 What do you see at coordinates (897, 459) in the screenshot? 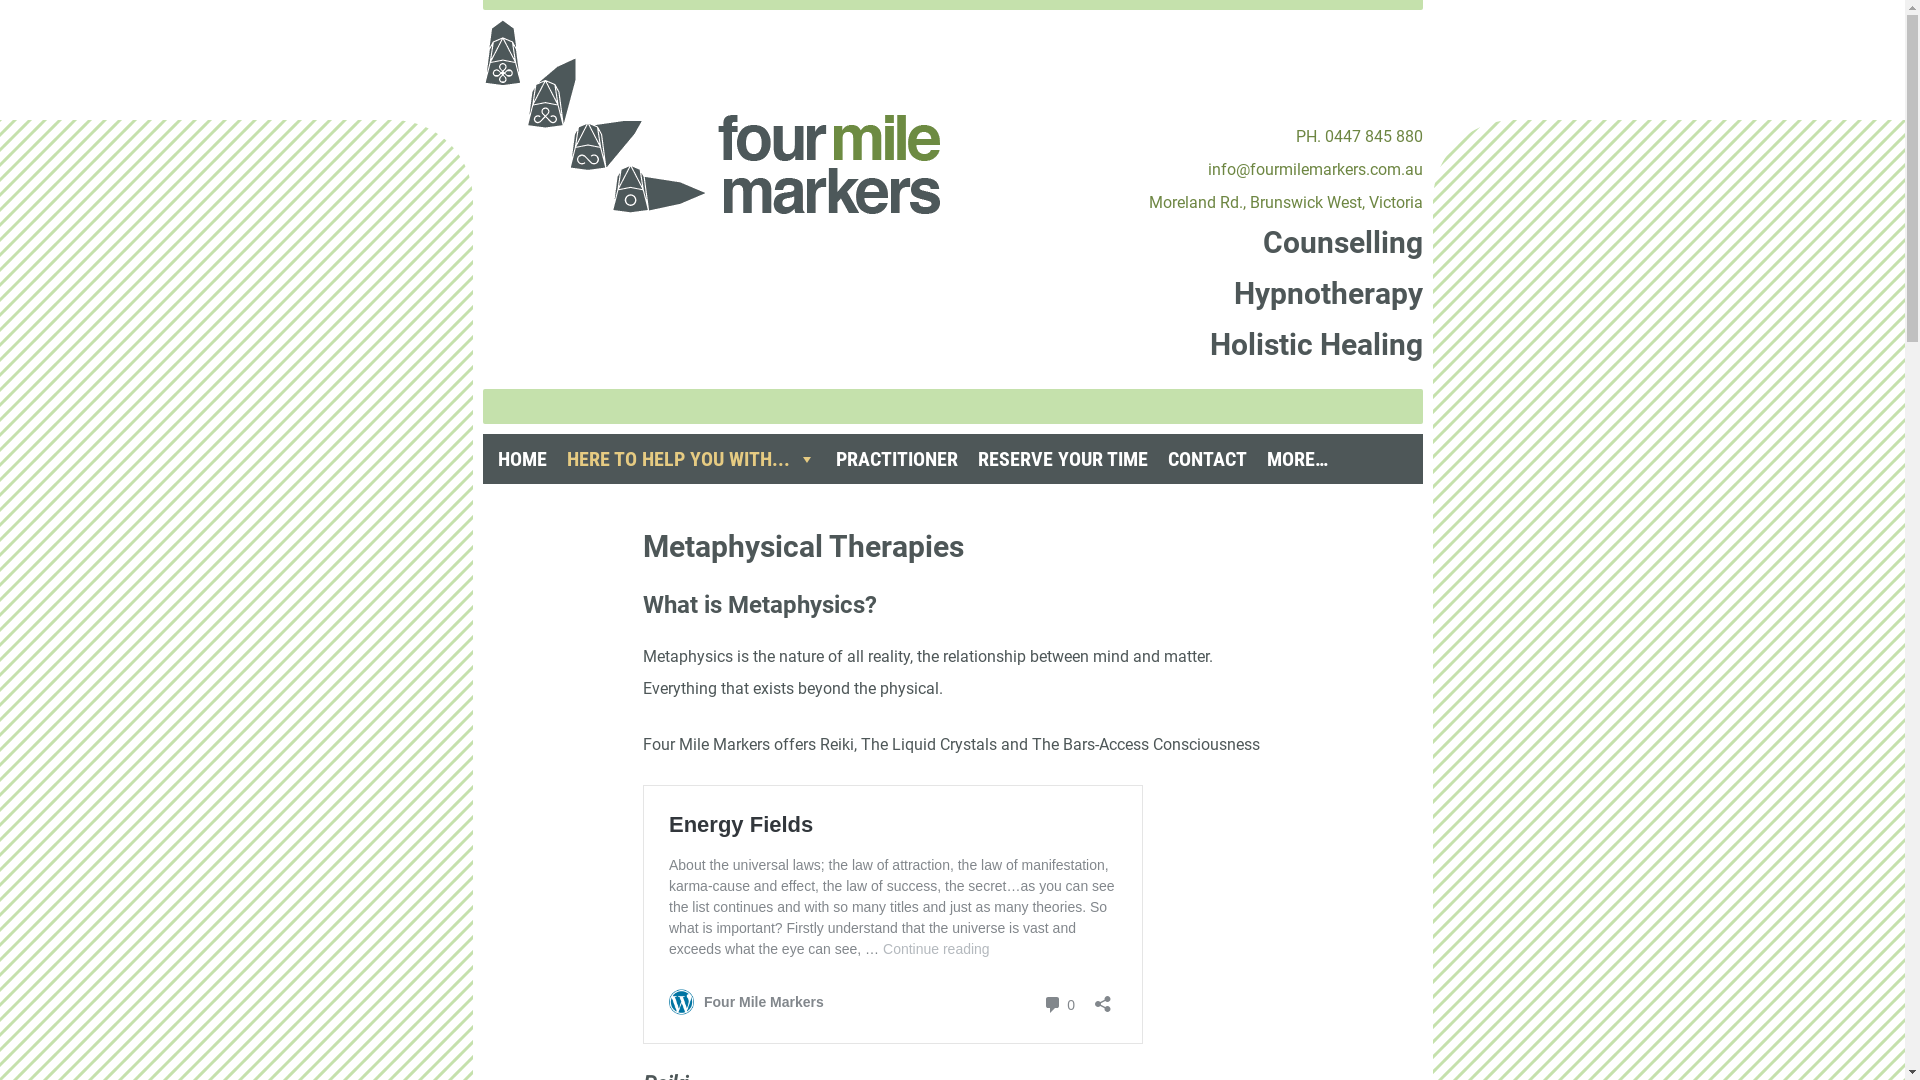
I see `PRACTITIONER` at bounding box center [897, 459].